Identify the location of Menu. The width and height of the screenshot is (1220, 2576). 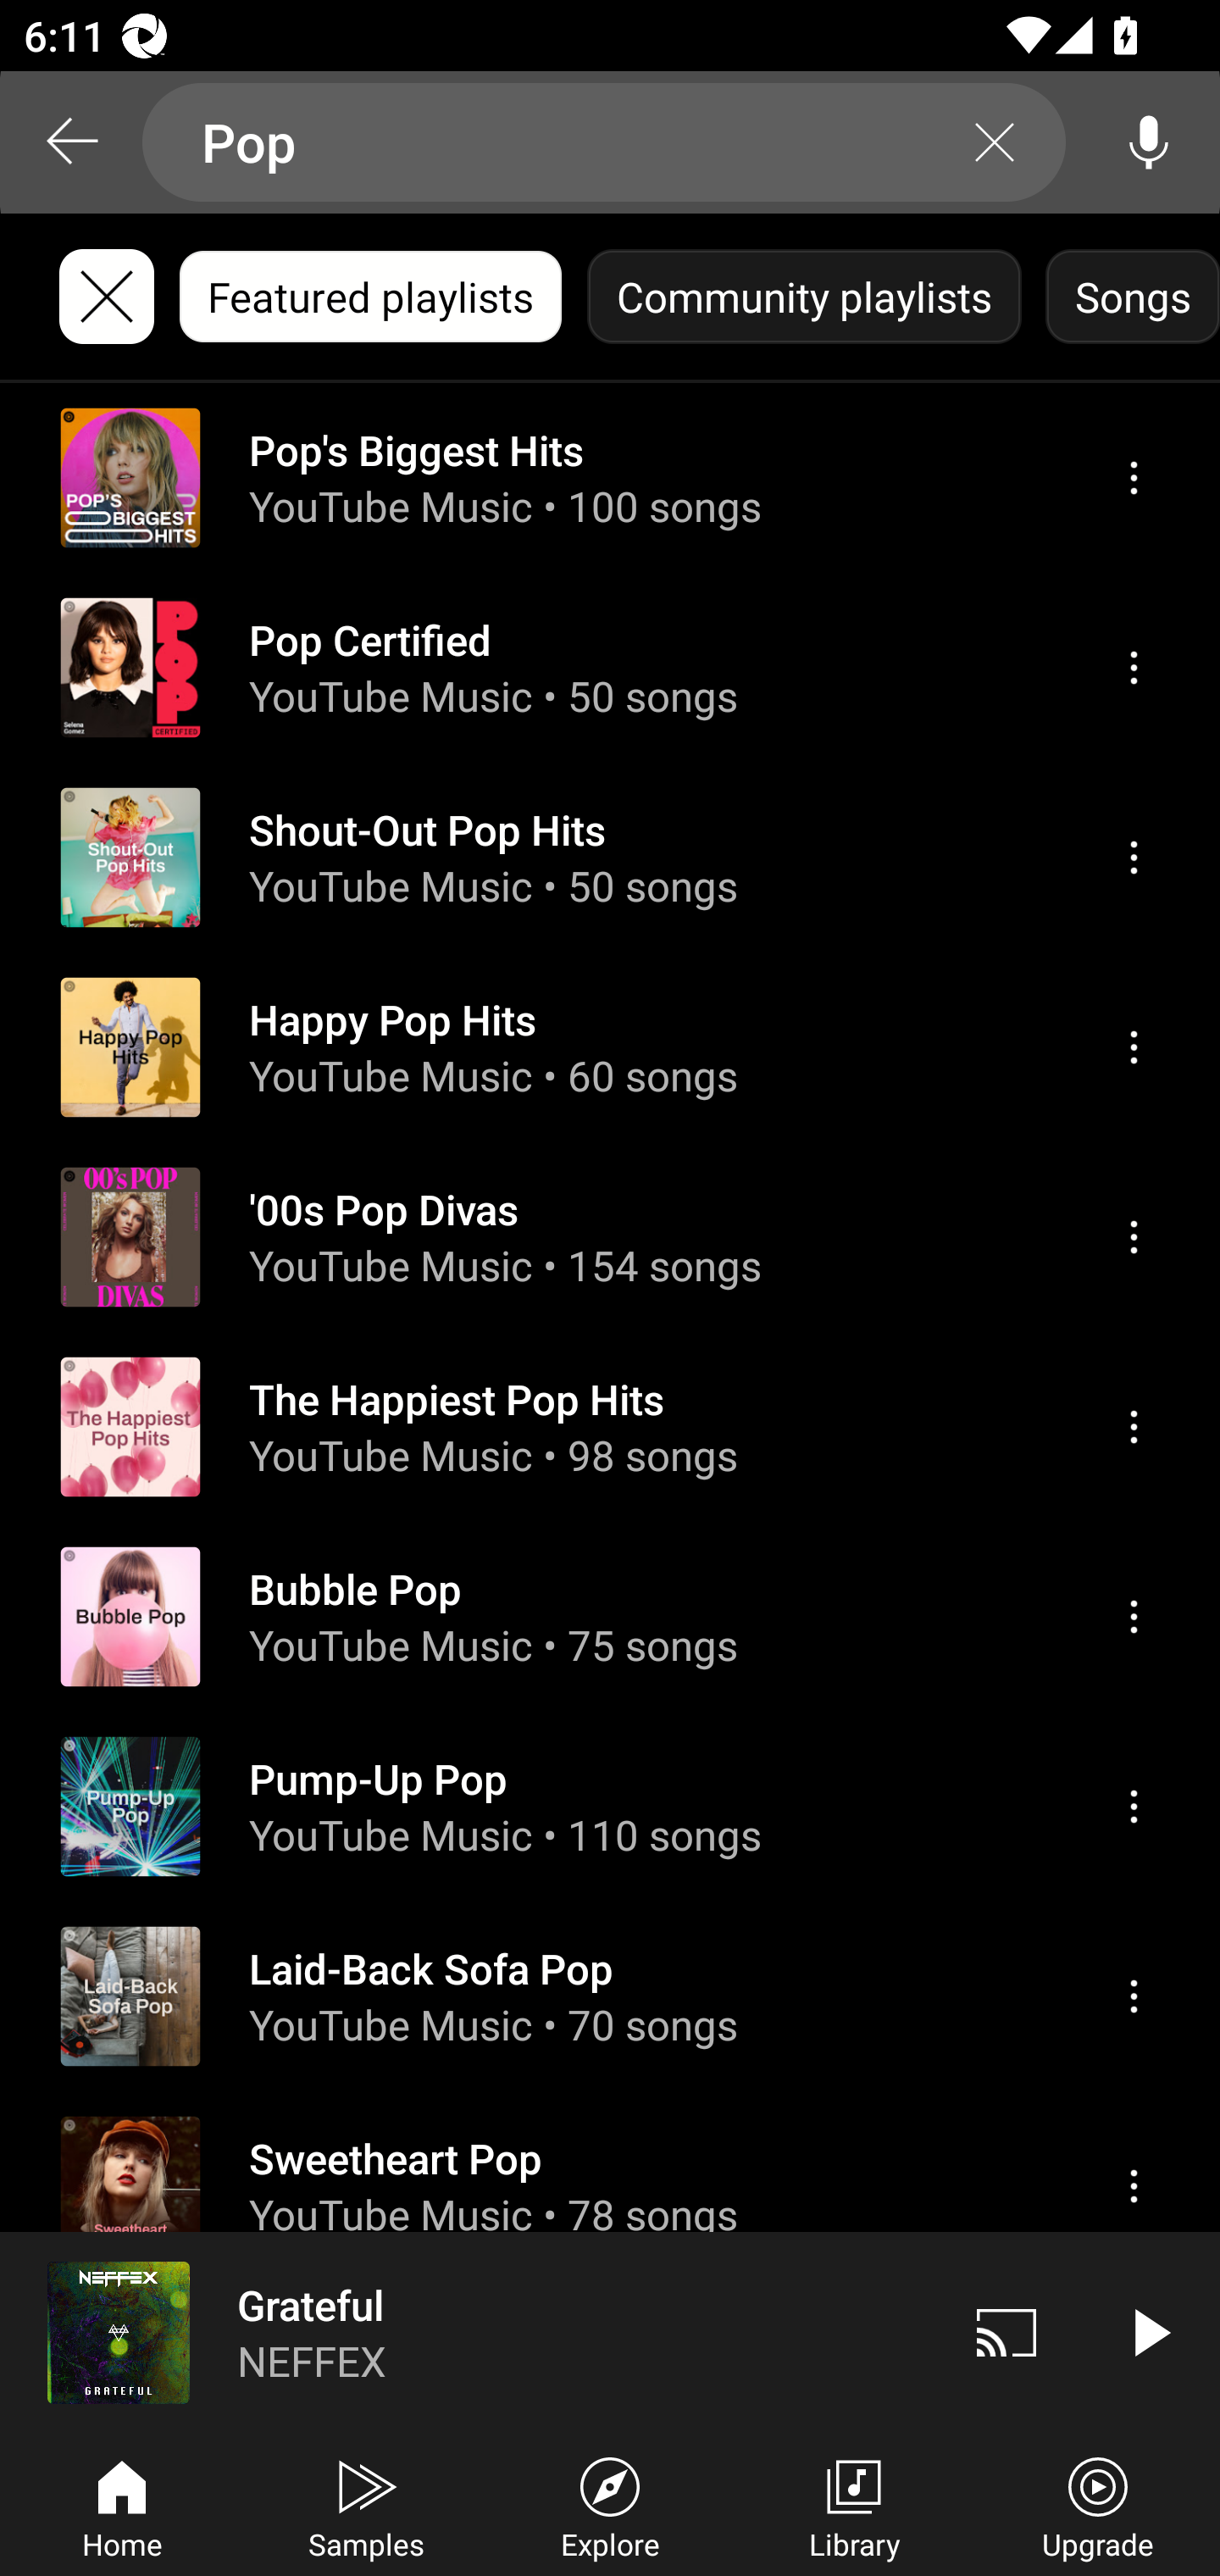
(1134, 1236).